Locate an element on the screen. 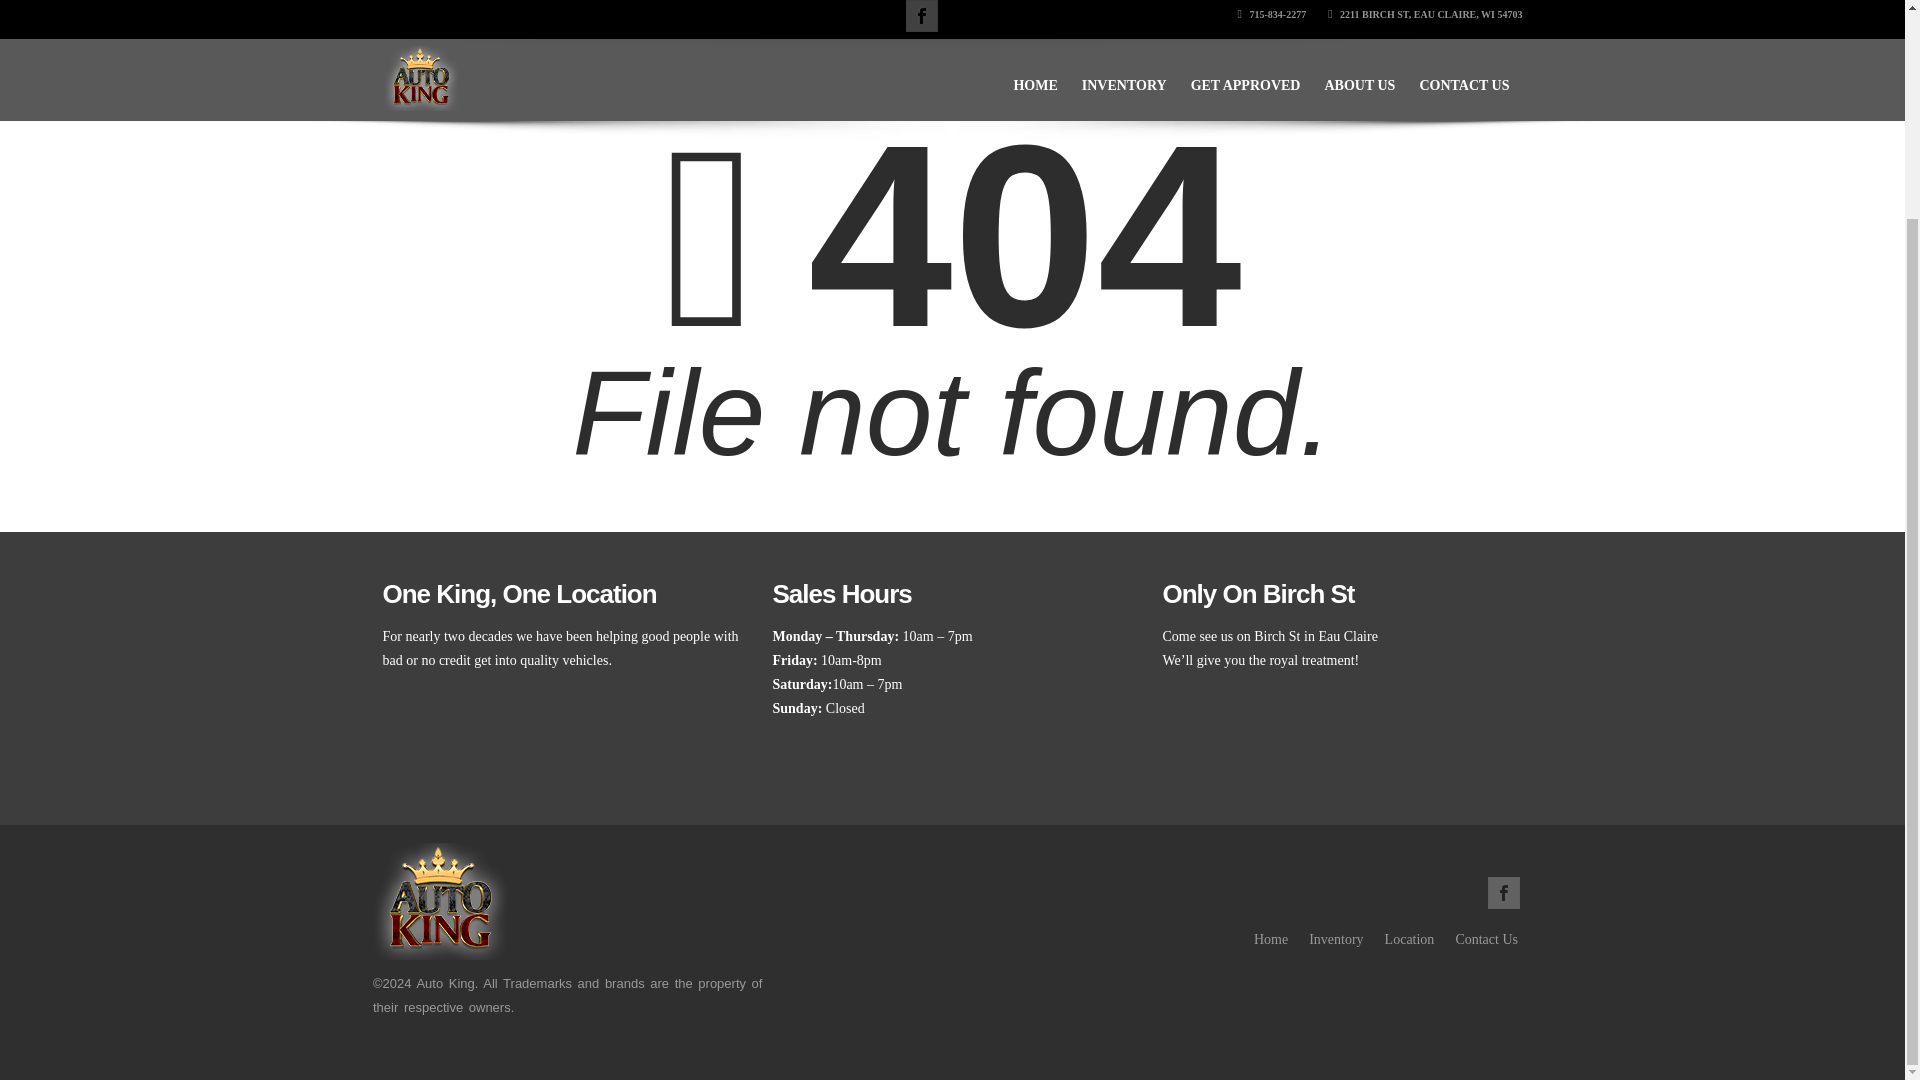  Inventory is located at coordinates (1336, 940).